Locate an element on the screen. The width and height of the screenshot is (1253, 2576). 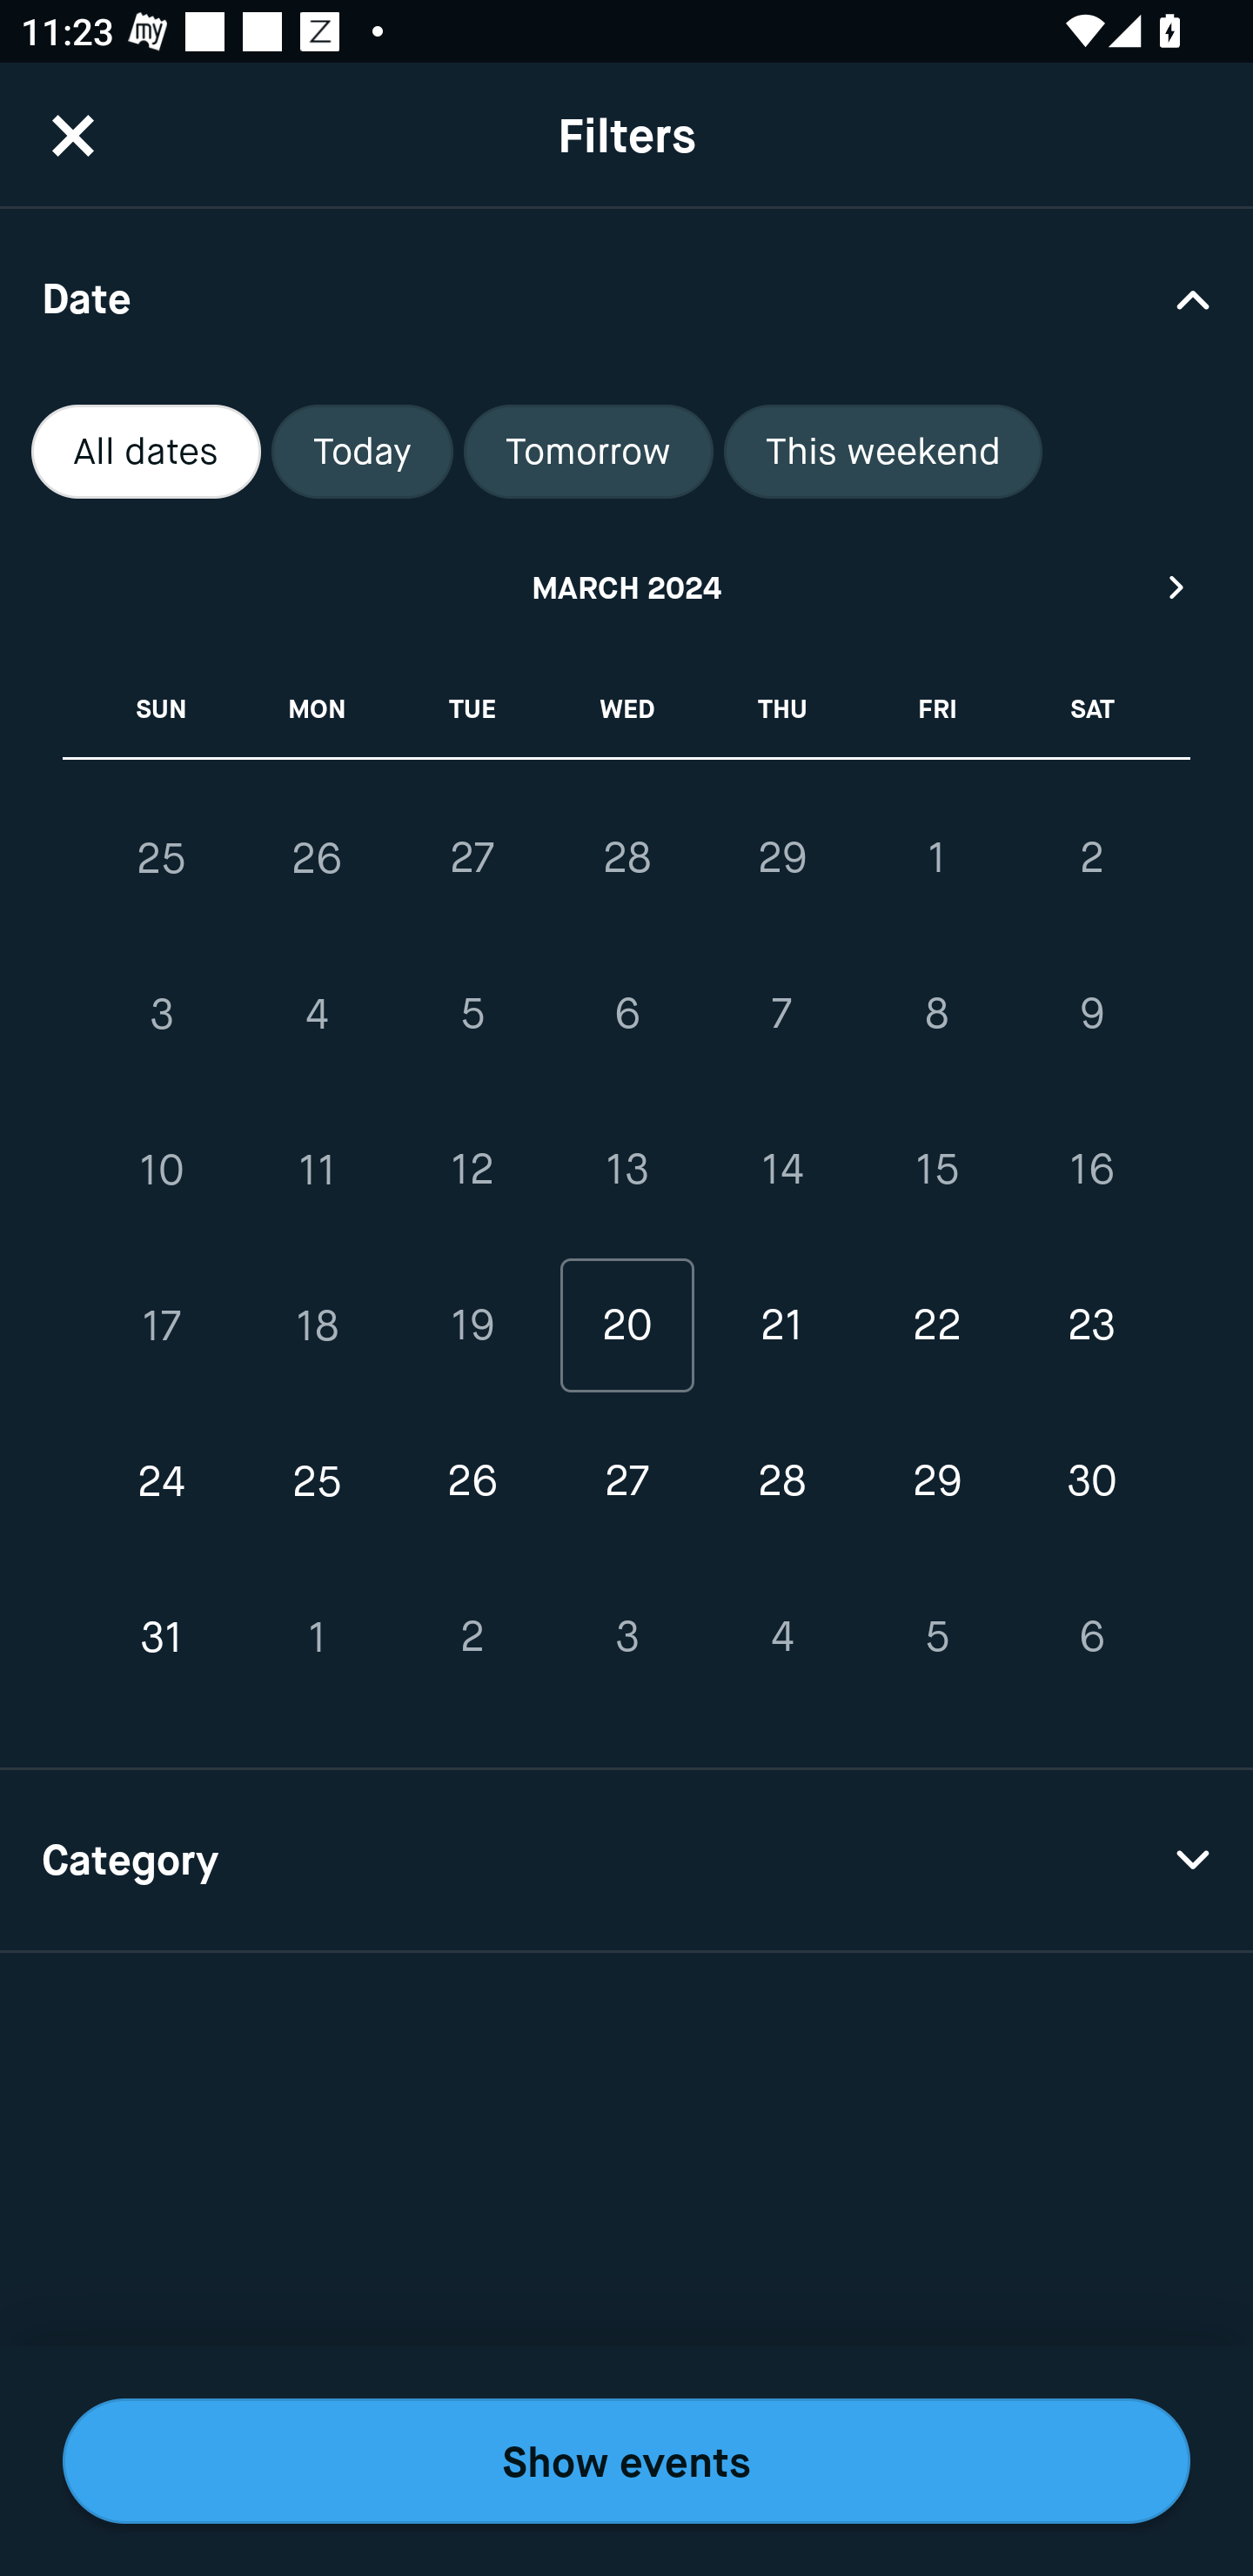
Date Drop Down Arrow is located at coordinates (626, 298).